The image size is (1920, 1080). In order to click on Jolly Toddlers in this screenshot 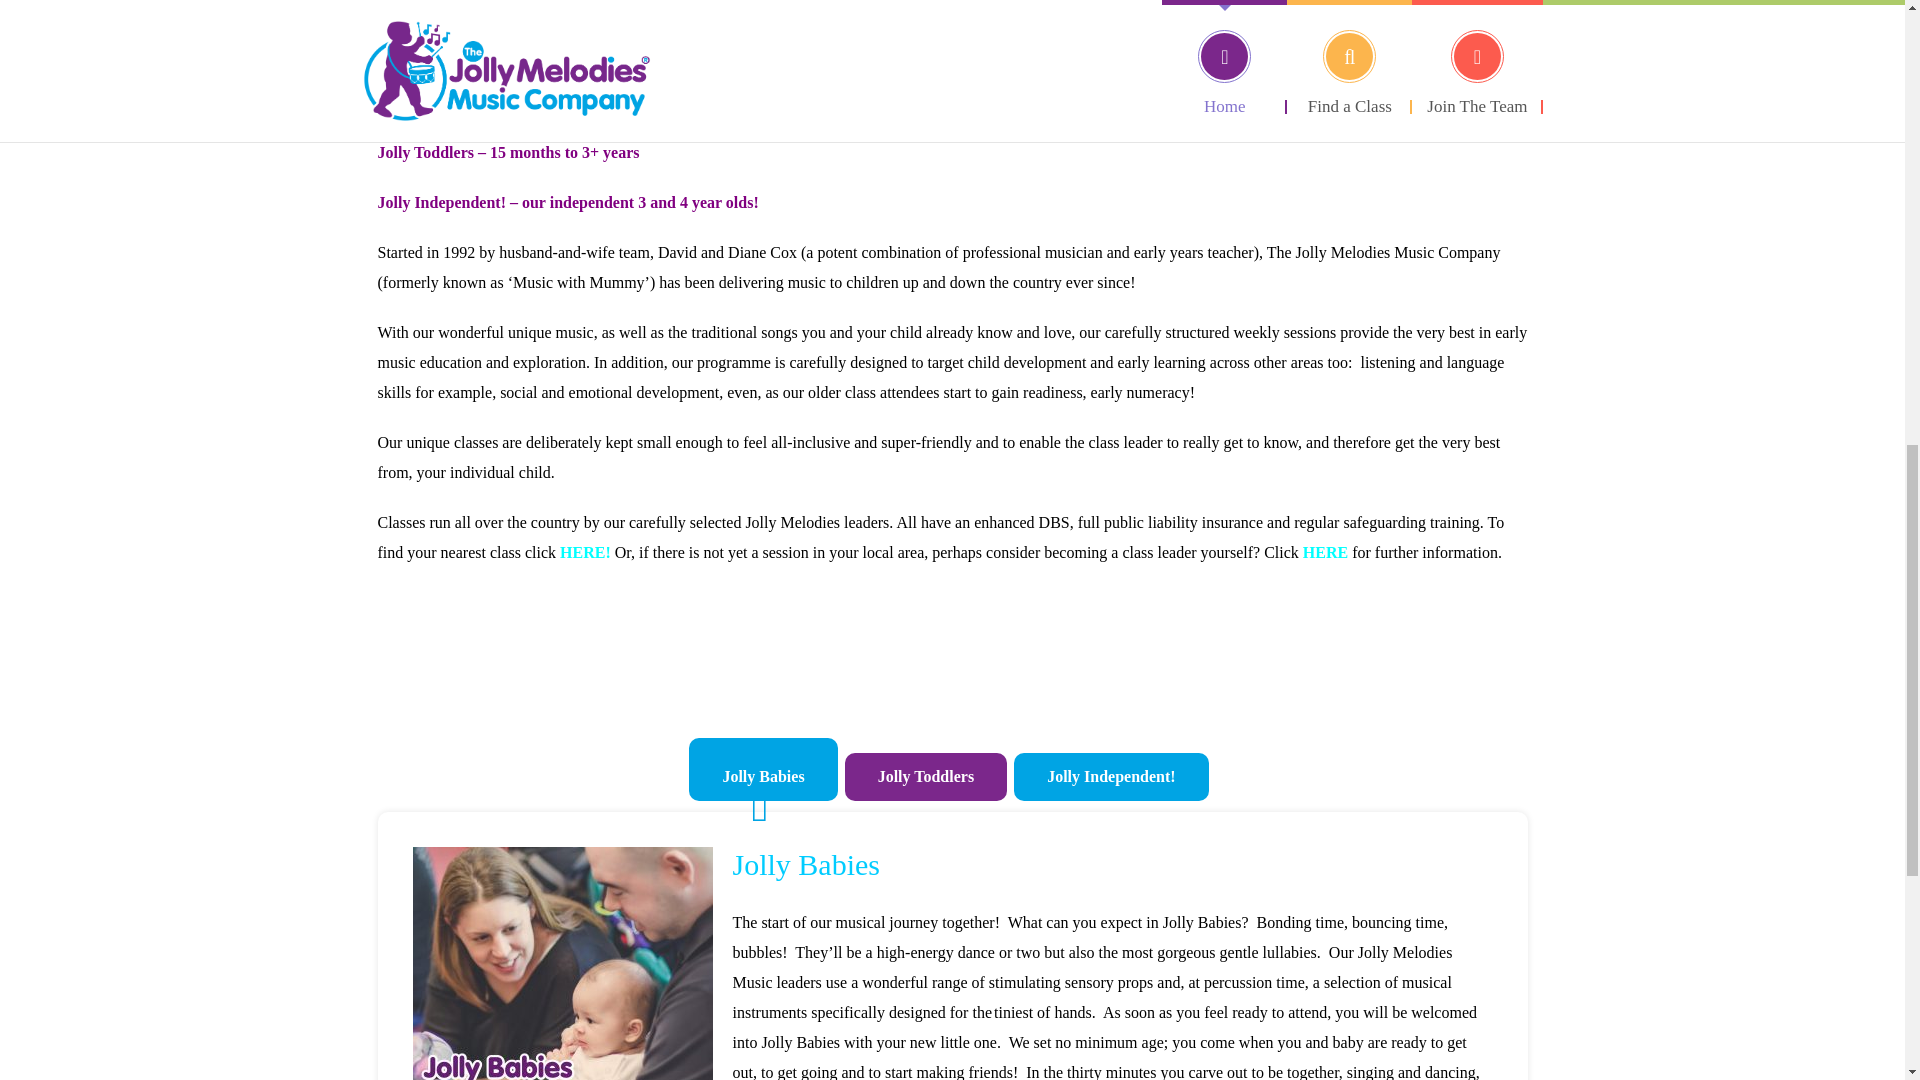, I will do `click(925, 776)`.